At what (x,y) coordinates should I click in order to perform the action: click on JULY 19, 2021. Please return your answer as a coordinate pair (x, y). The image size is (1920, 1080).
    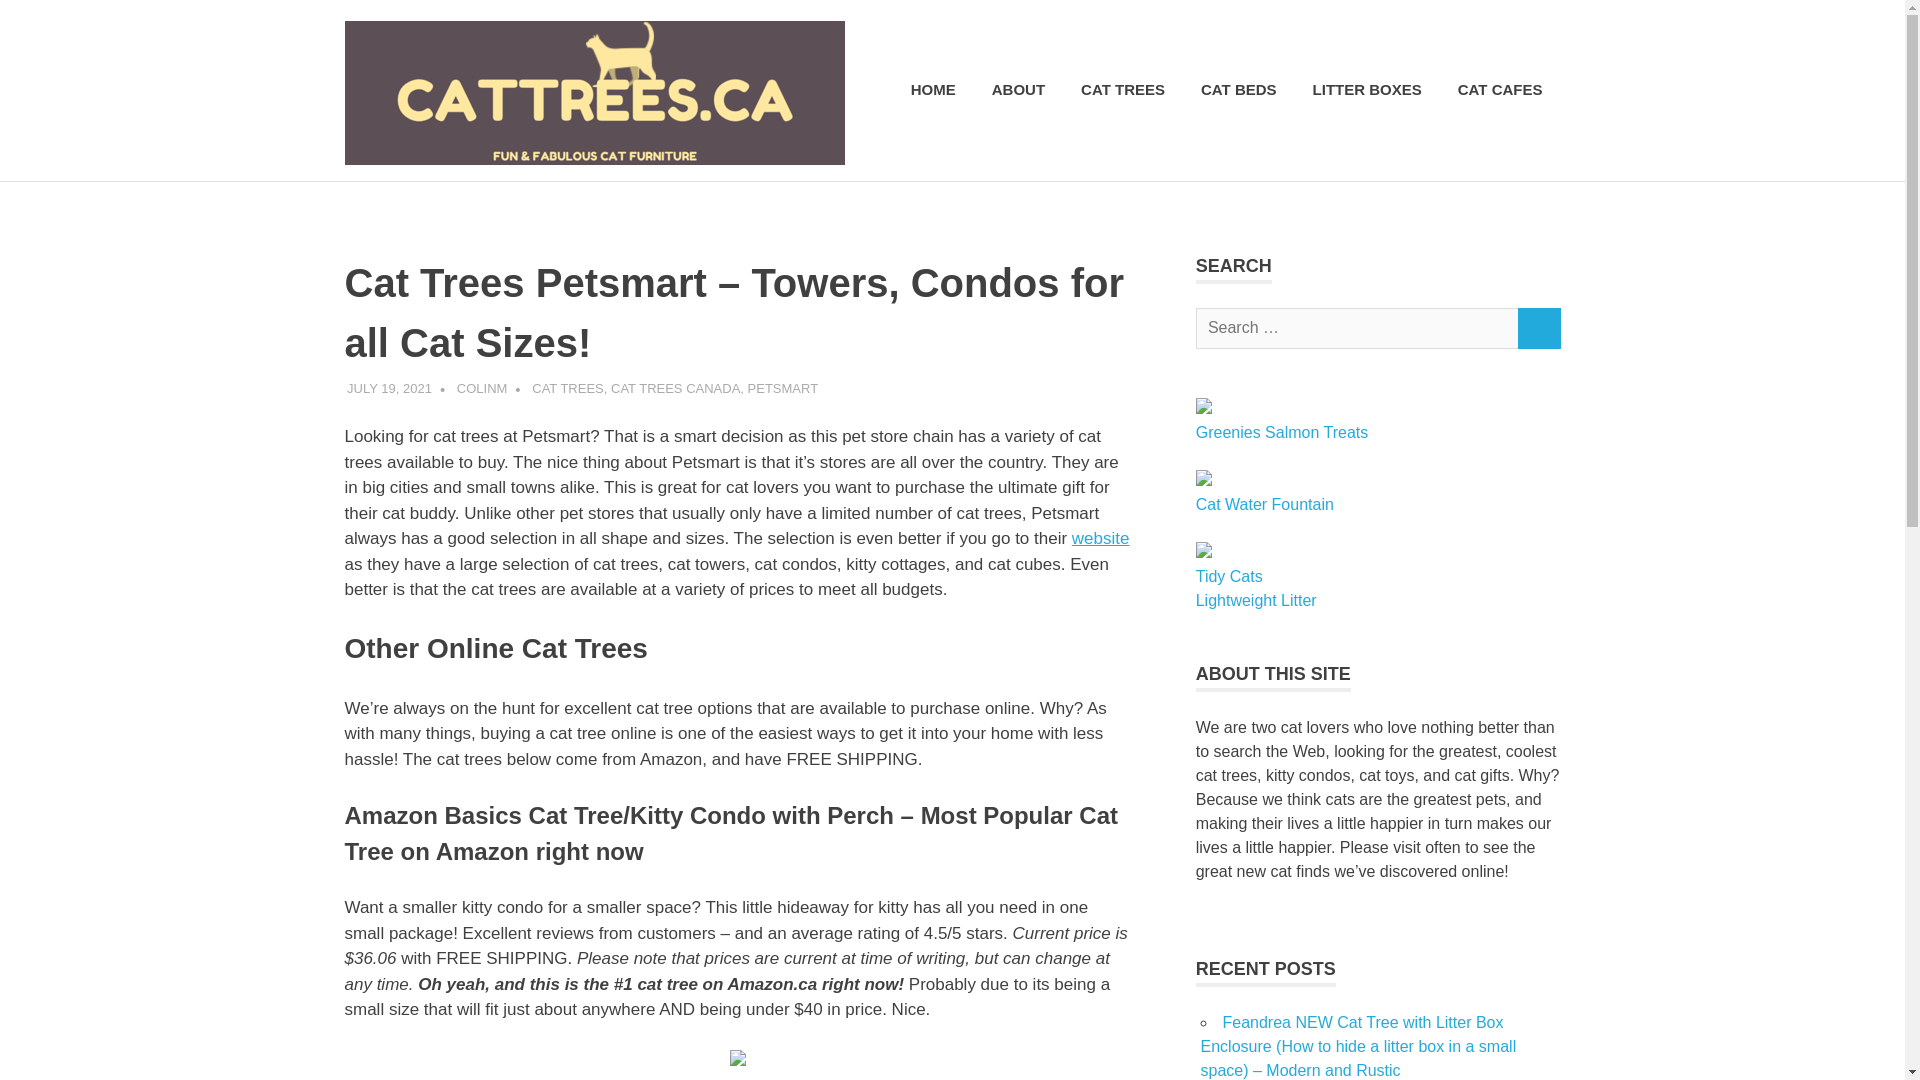
    Looking at the image, I should click on (390, 388).